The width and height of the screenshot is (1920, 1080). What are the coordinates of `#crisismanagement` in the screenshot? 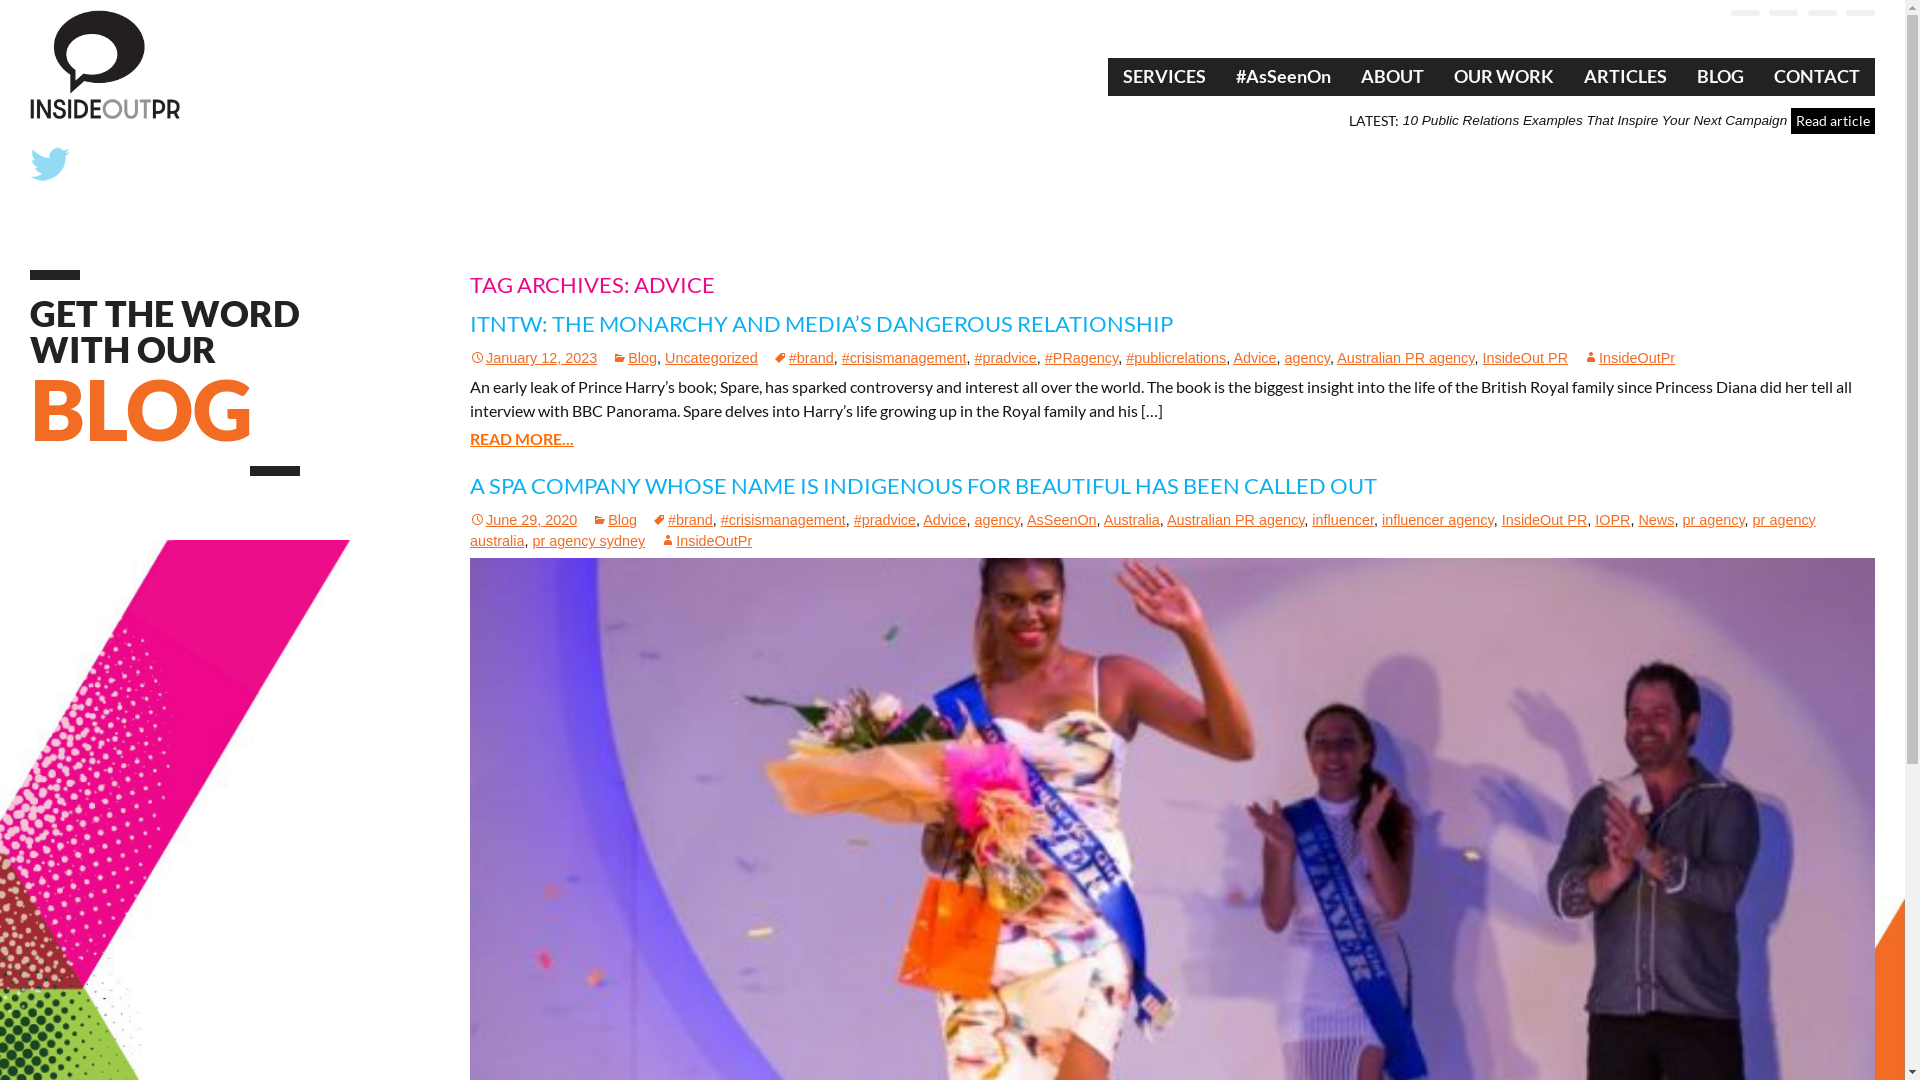 It's located at (904, 358).